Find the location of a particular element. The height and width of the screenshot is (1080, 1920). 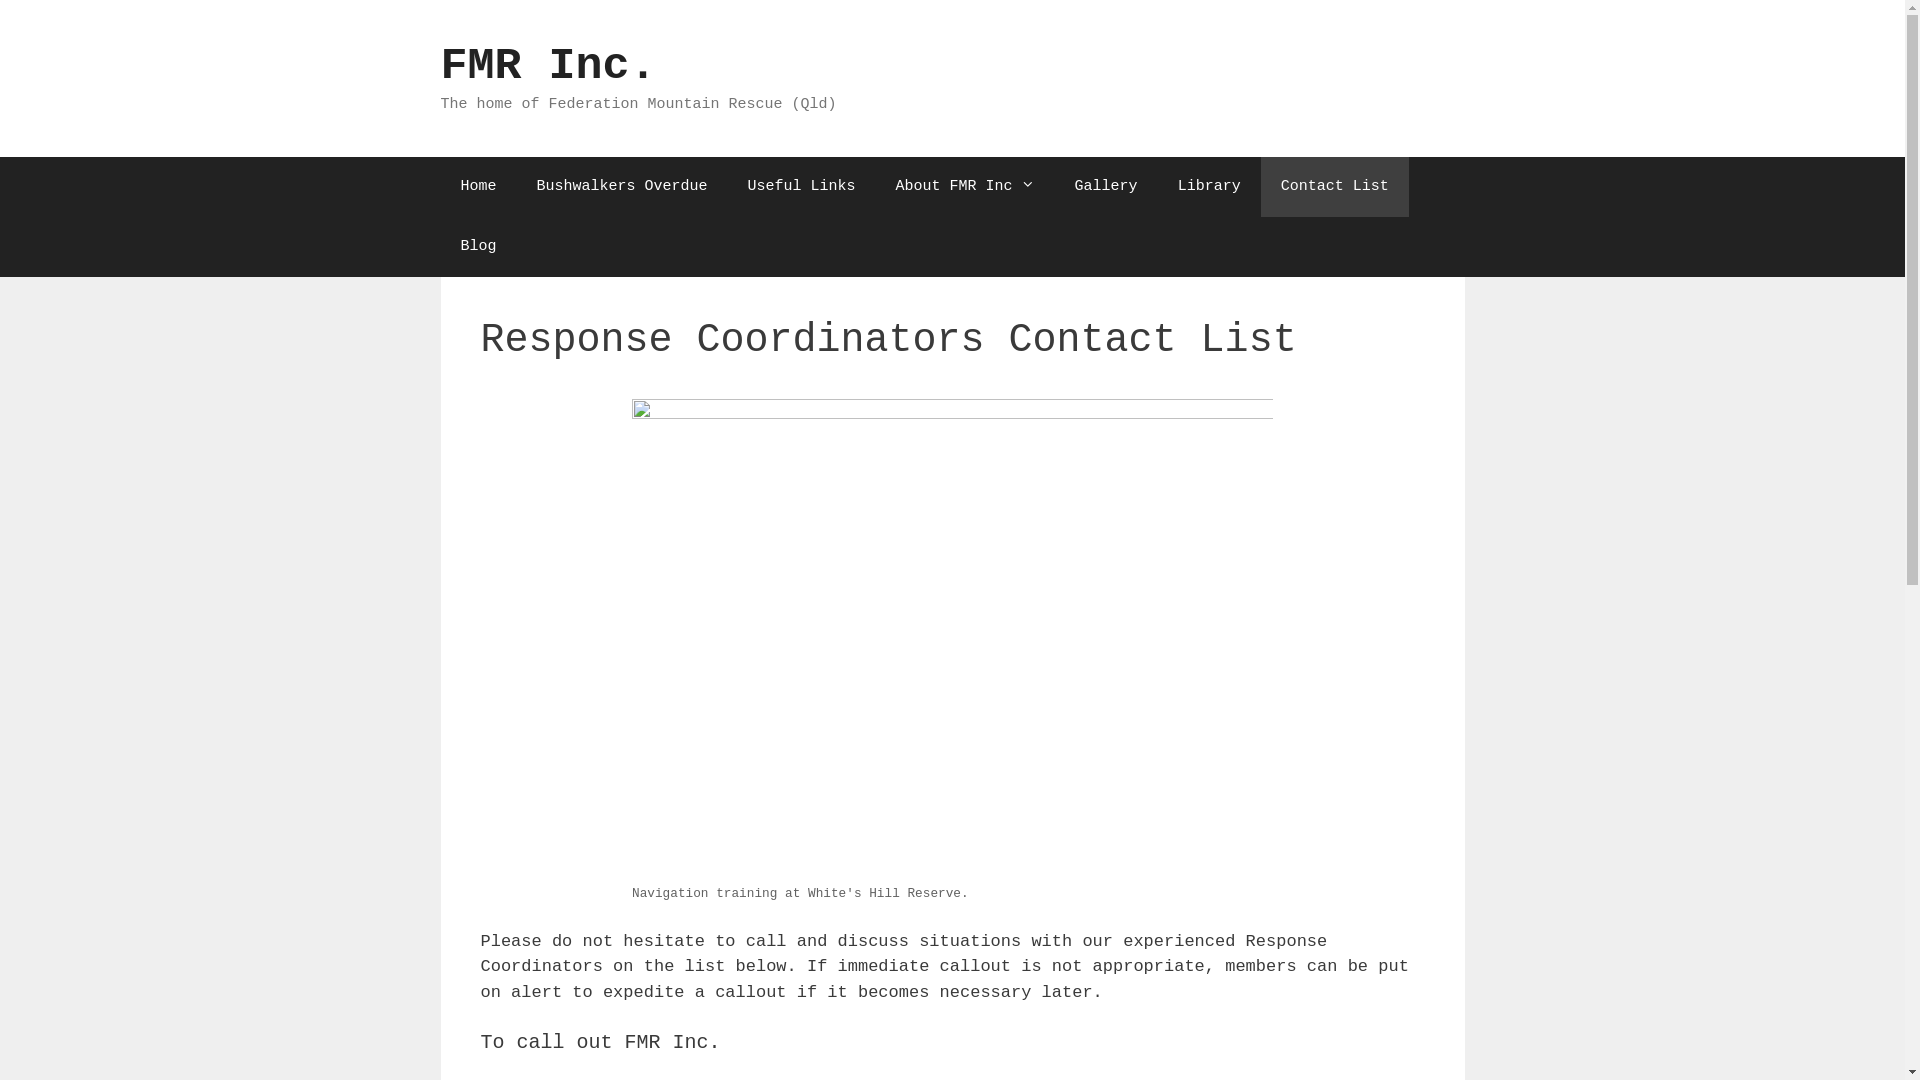

Blog is located at coordinates (478, 246).